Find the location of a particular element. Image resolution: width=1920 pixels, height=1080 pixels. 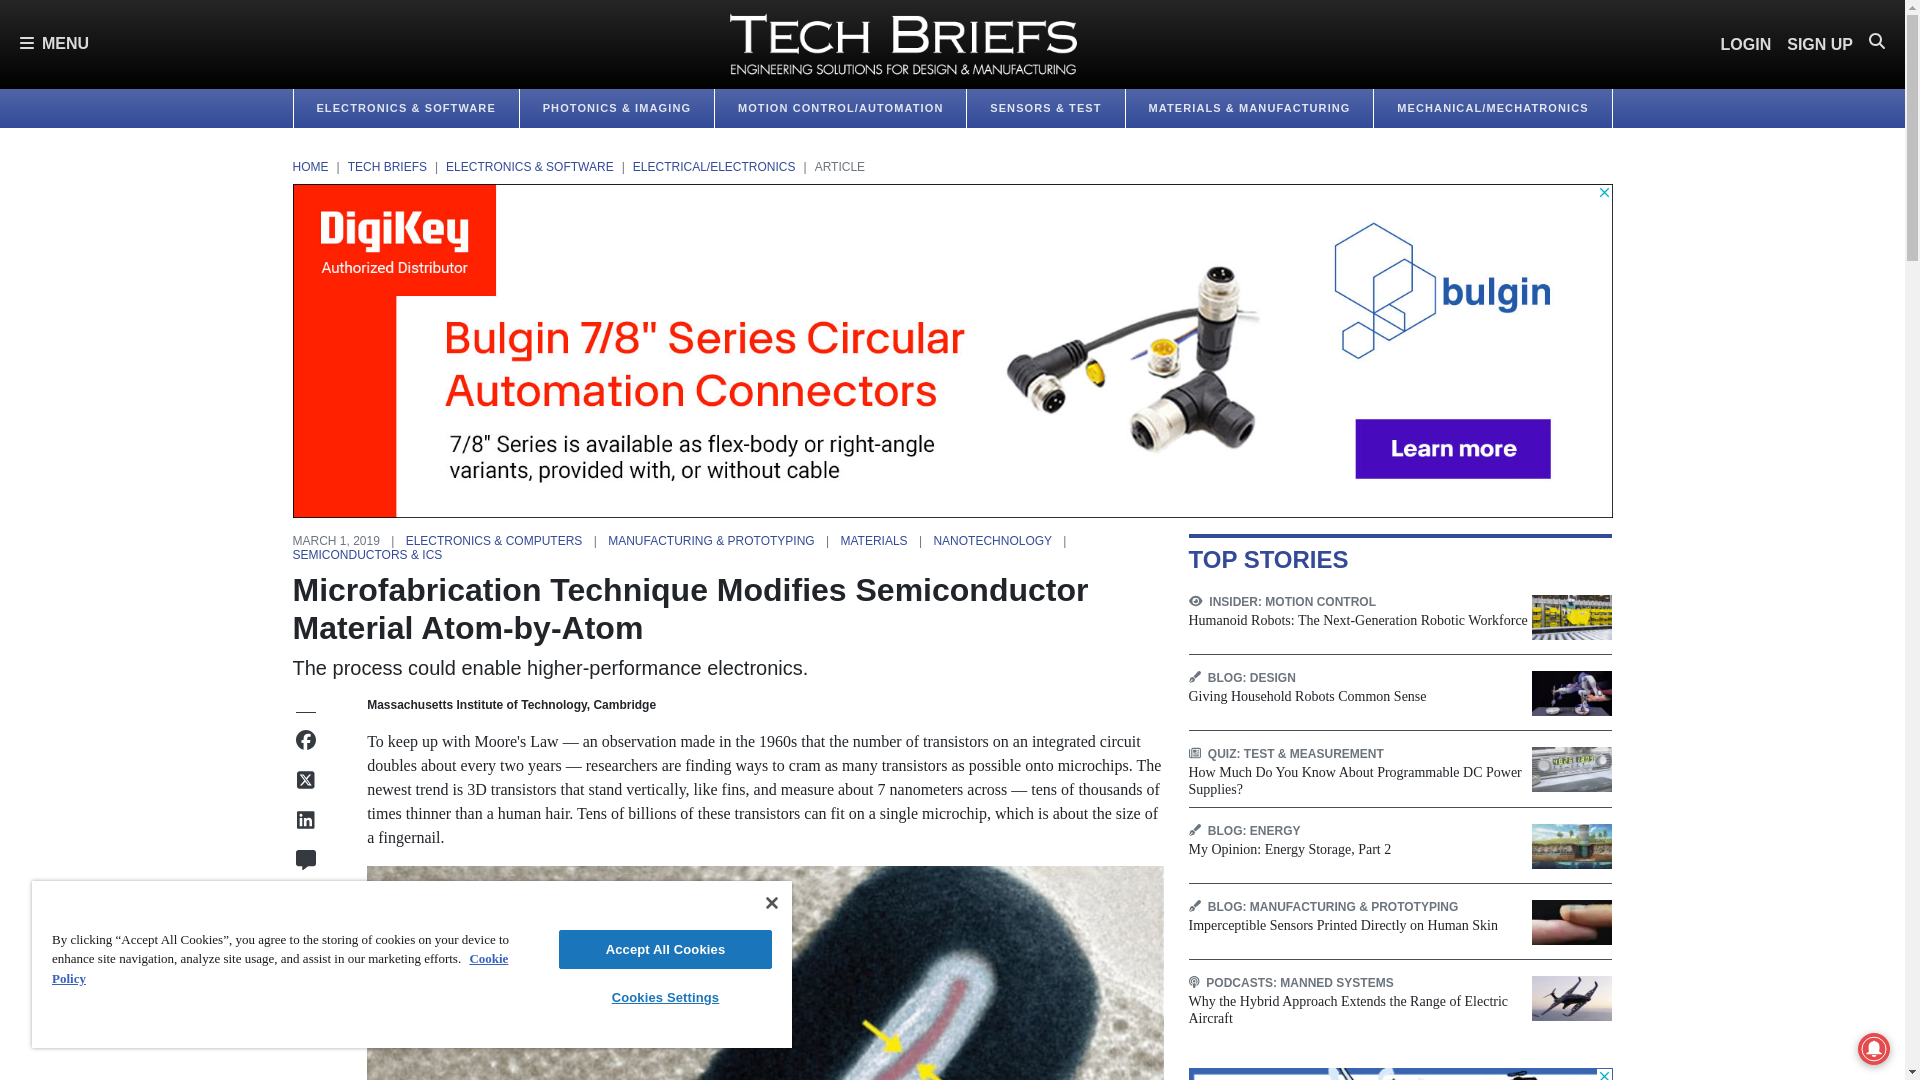

3rd party ad content is located at coordinates (1400, 1074).